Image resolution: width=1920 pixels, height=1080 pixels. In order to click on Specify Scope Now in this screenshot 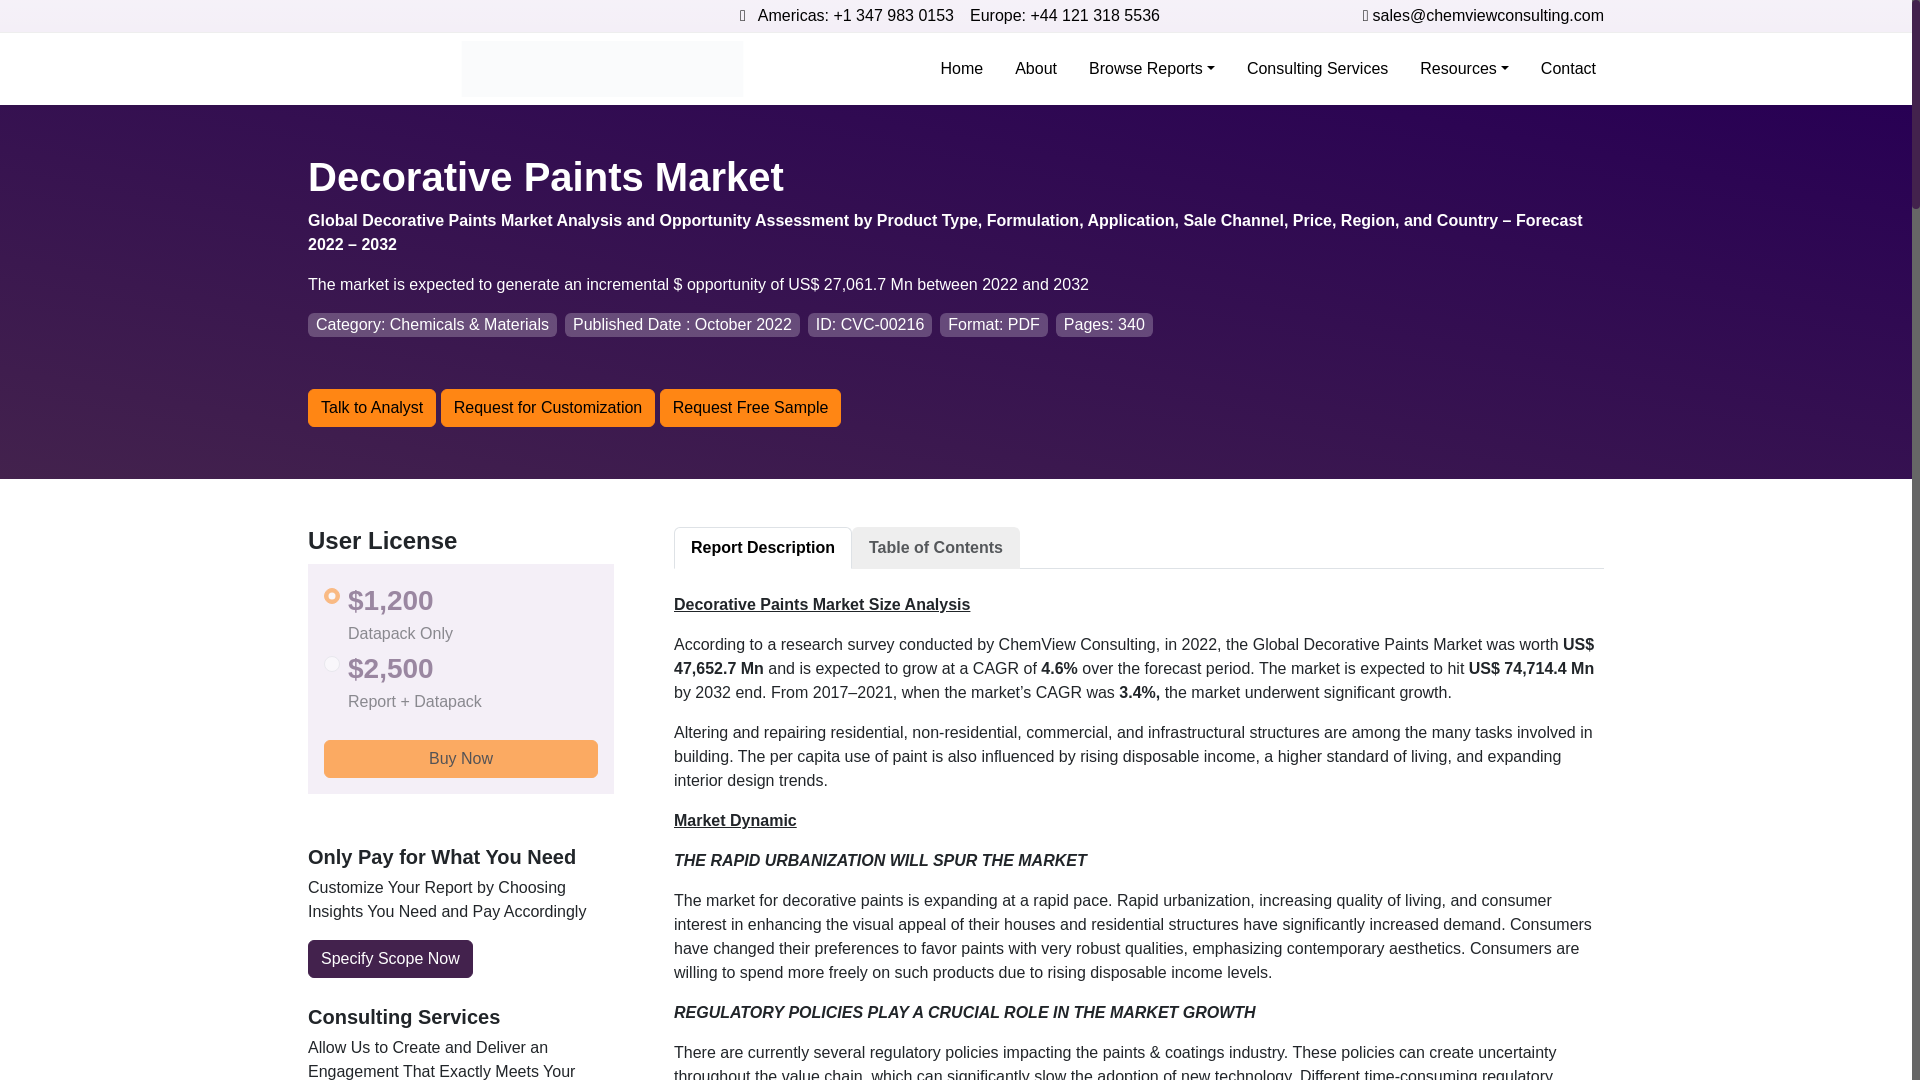, I will do `click(390, 958)`.